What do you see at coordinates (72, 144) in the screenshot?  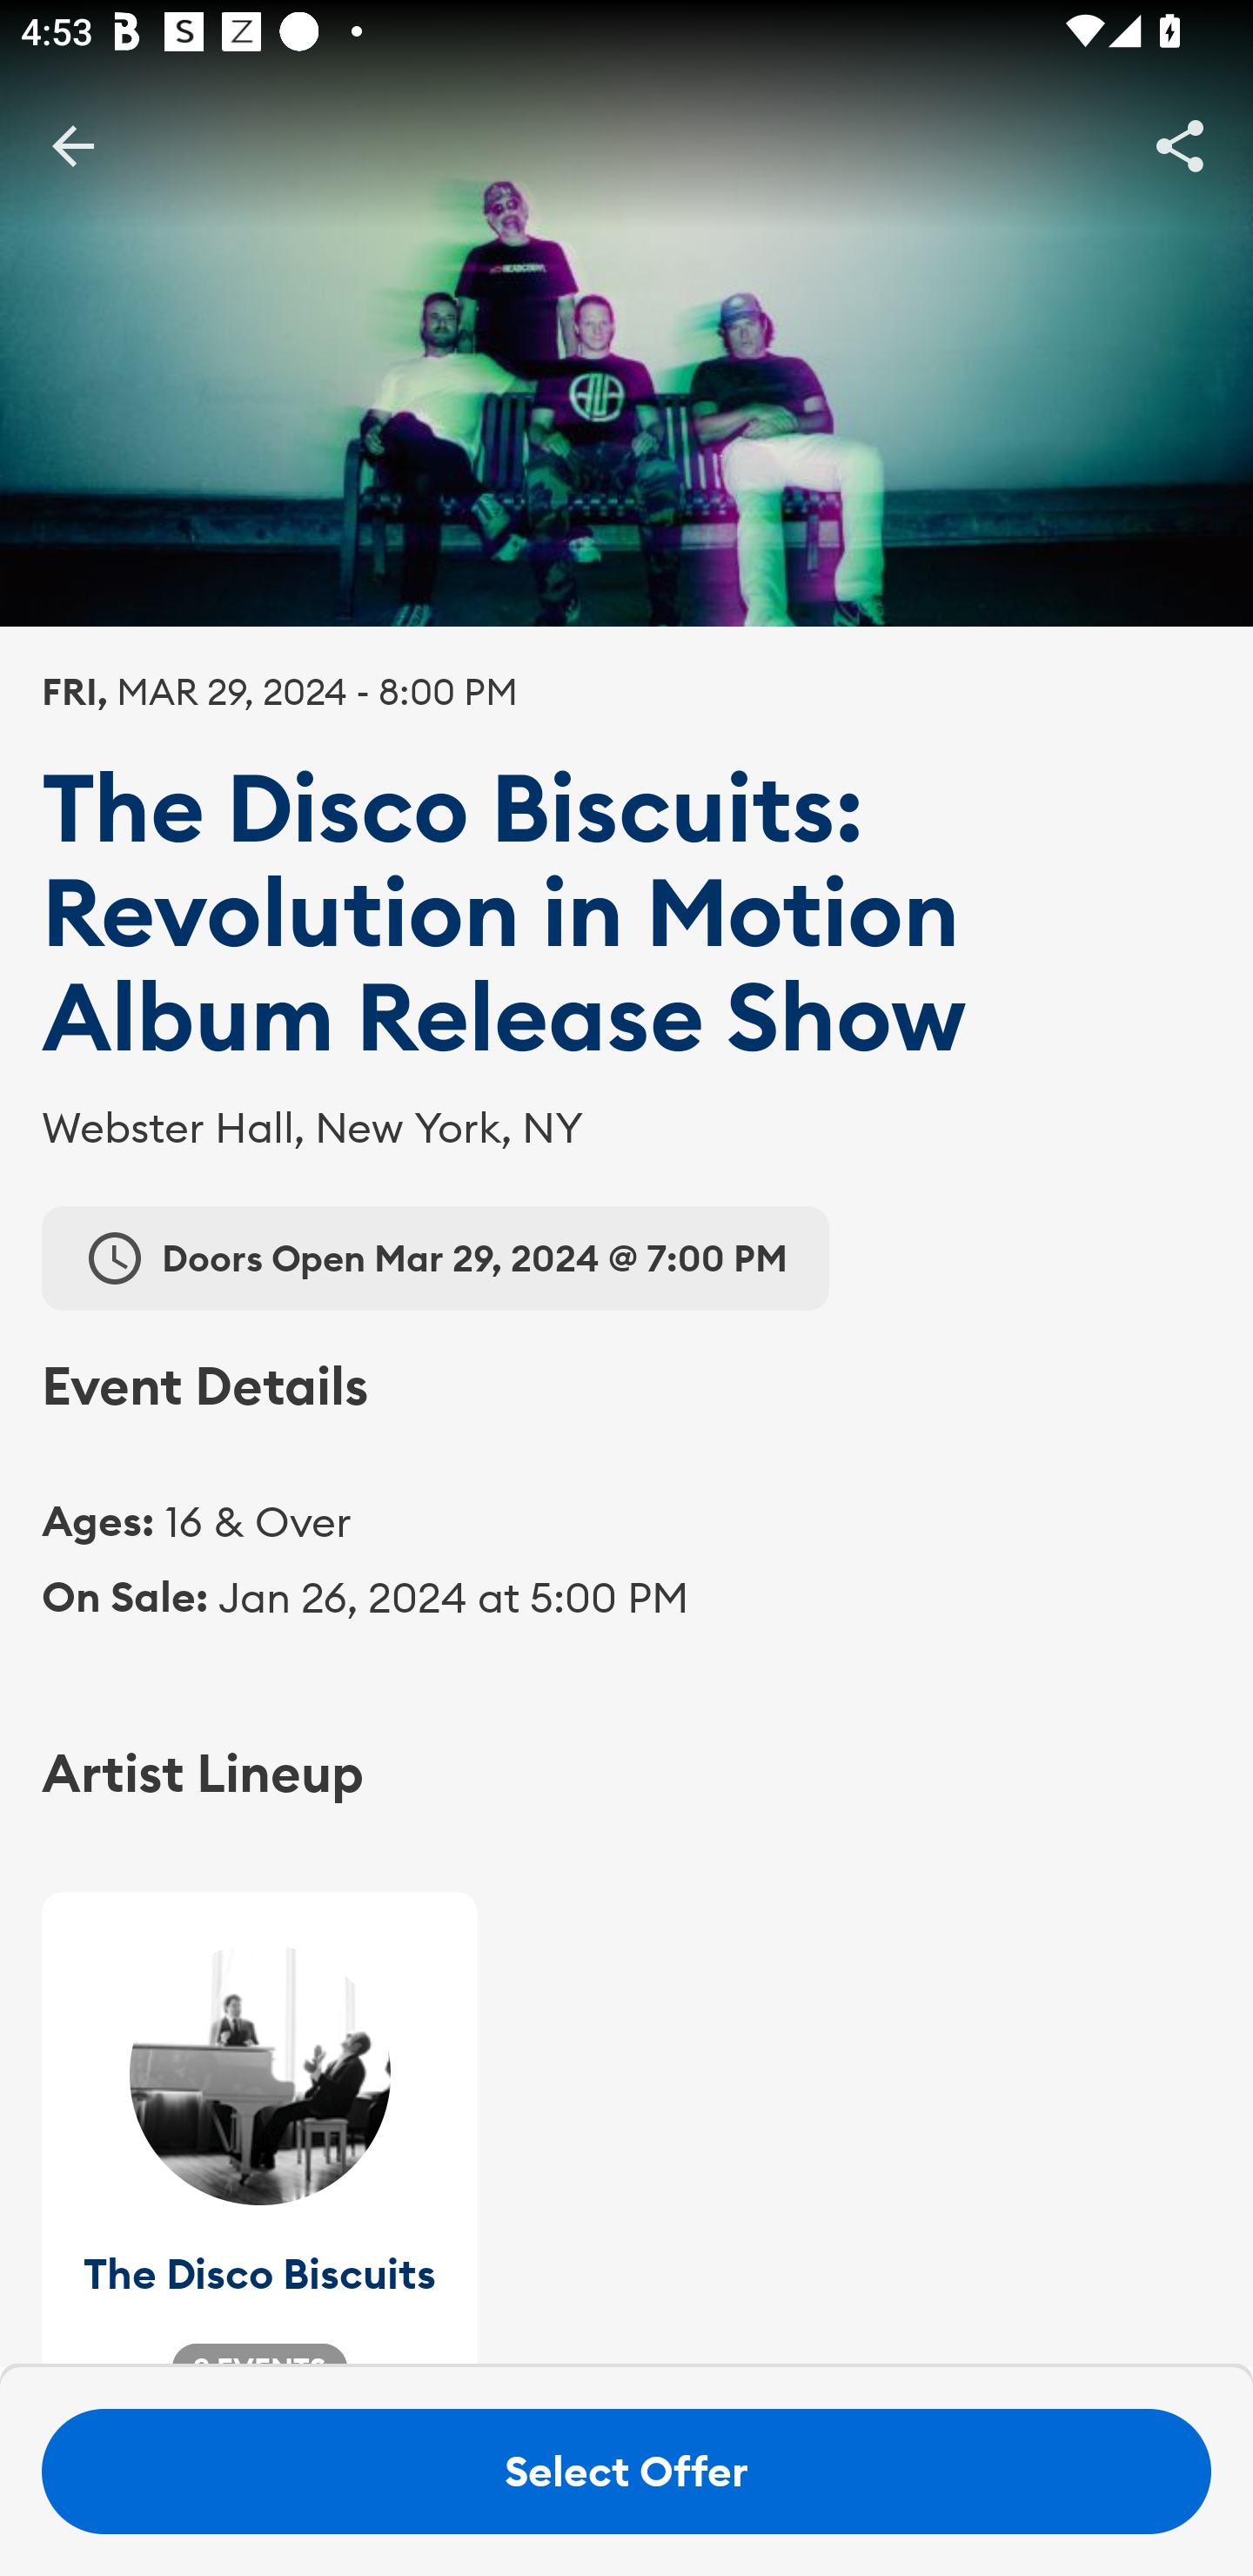 I see `BackButton` at bounding box center [72, 144].